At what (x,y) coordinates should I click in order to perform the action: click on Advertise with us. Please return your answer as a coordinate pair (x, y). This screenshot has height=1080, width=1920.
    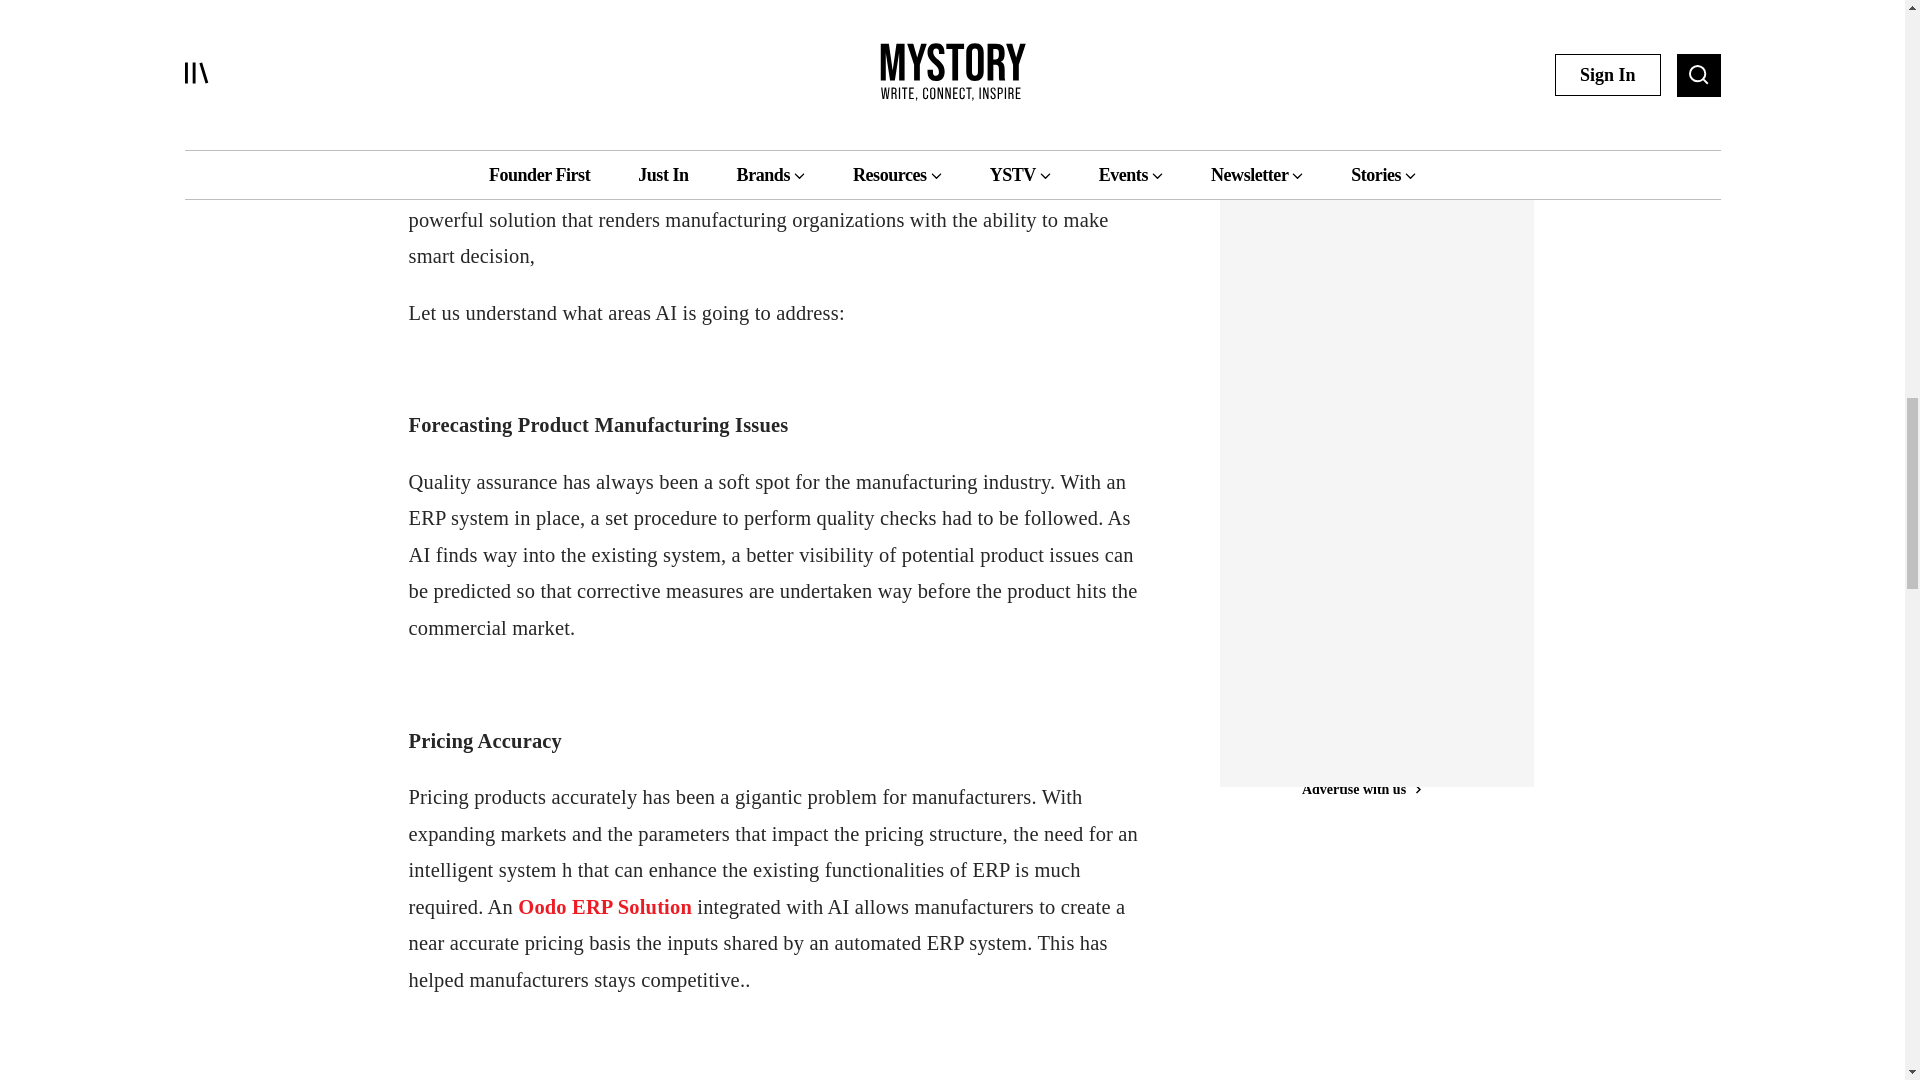
    Looking at the image, I should click on (1360, 147).